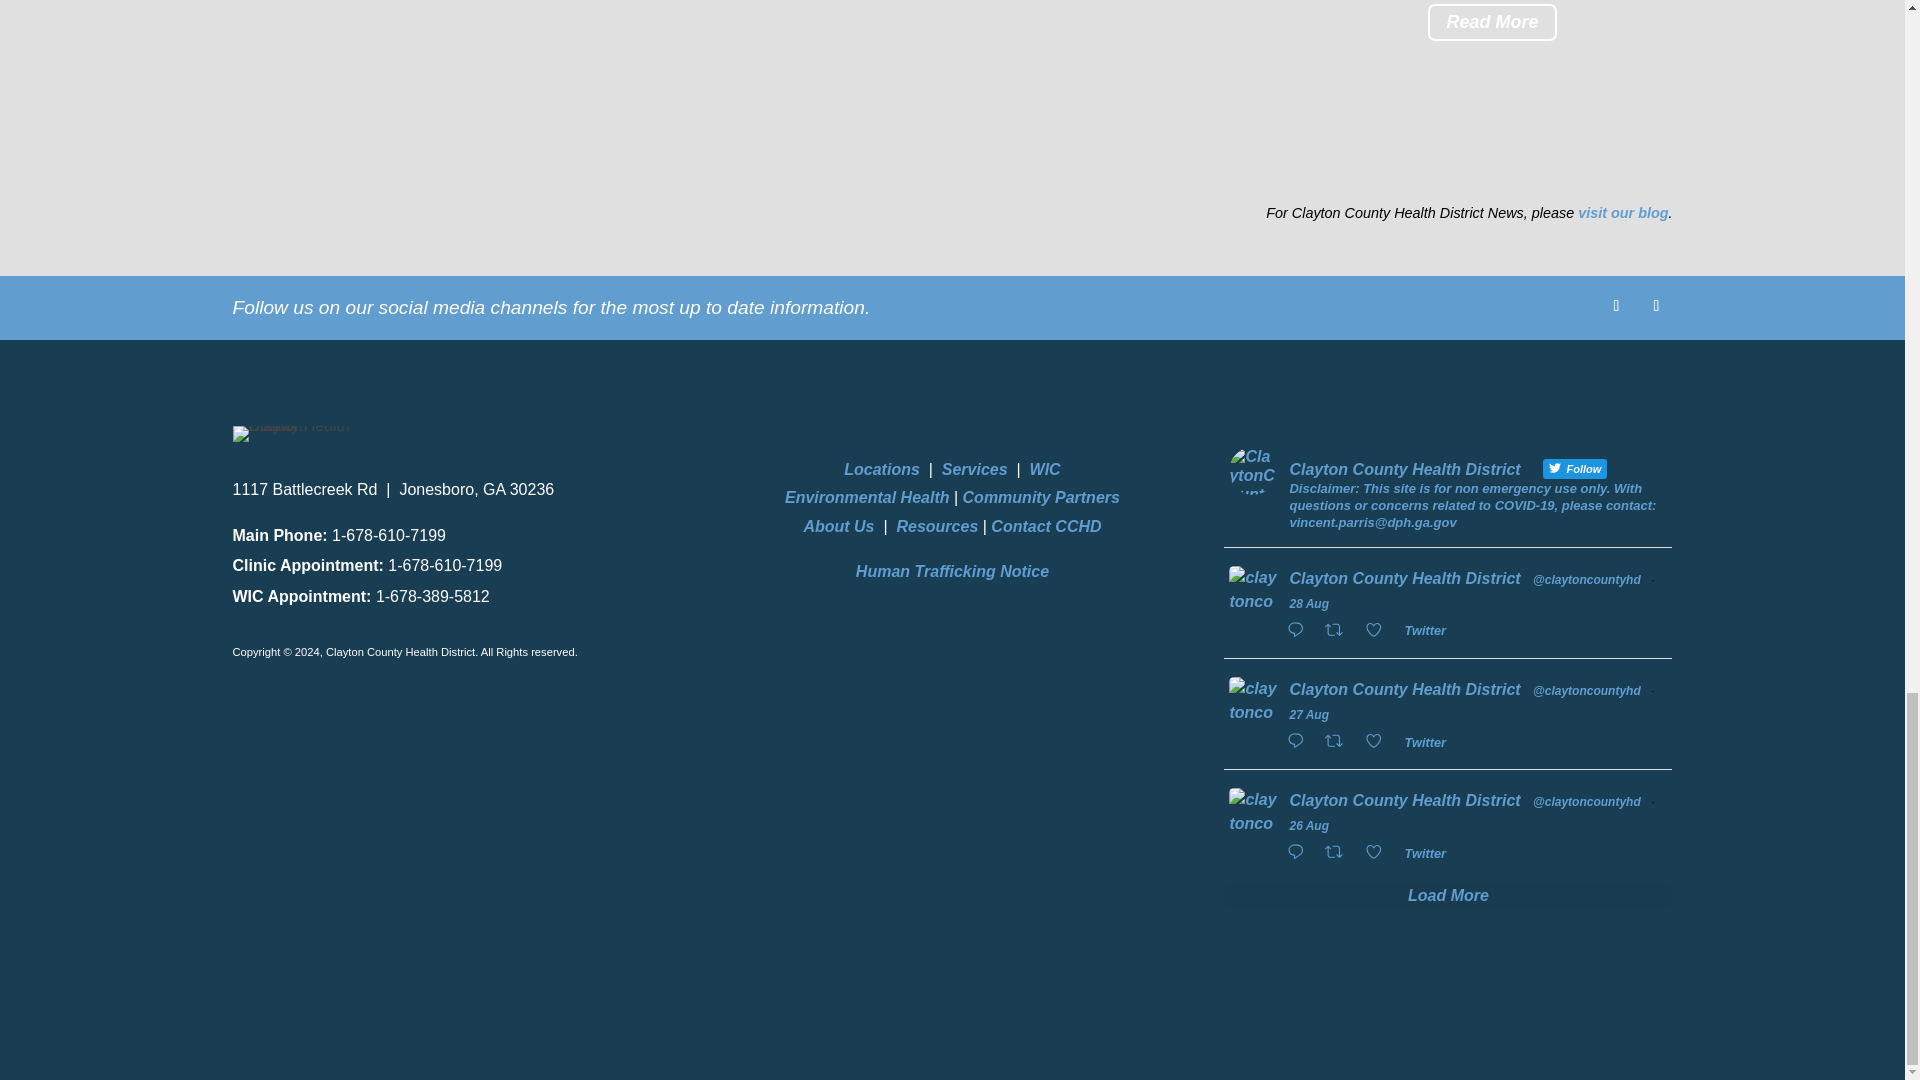  Describe the element at coordinates (292, 433) in the screenshot. I see `Clayton County Health District` at that location.